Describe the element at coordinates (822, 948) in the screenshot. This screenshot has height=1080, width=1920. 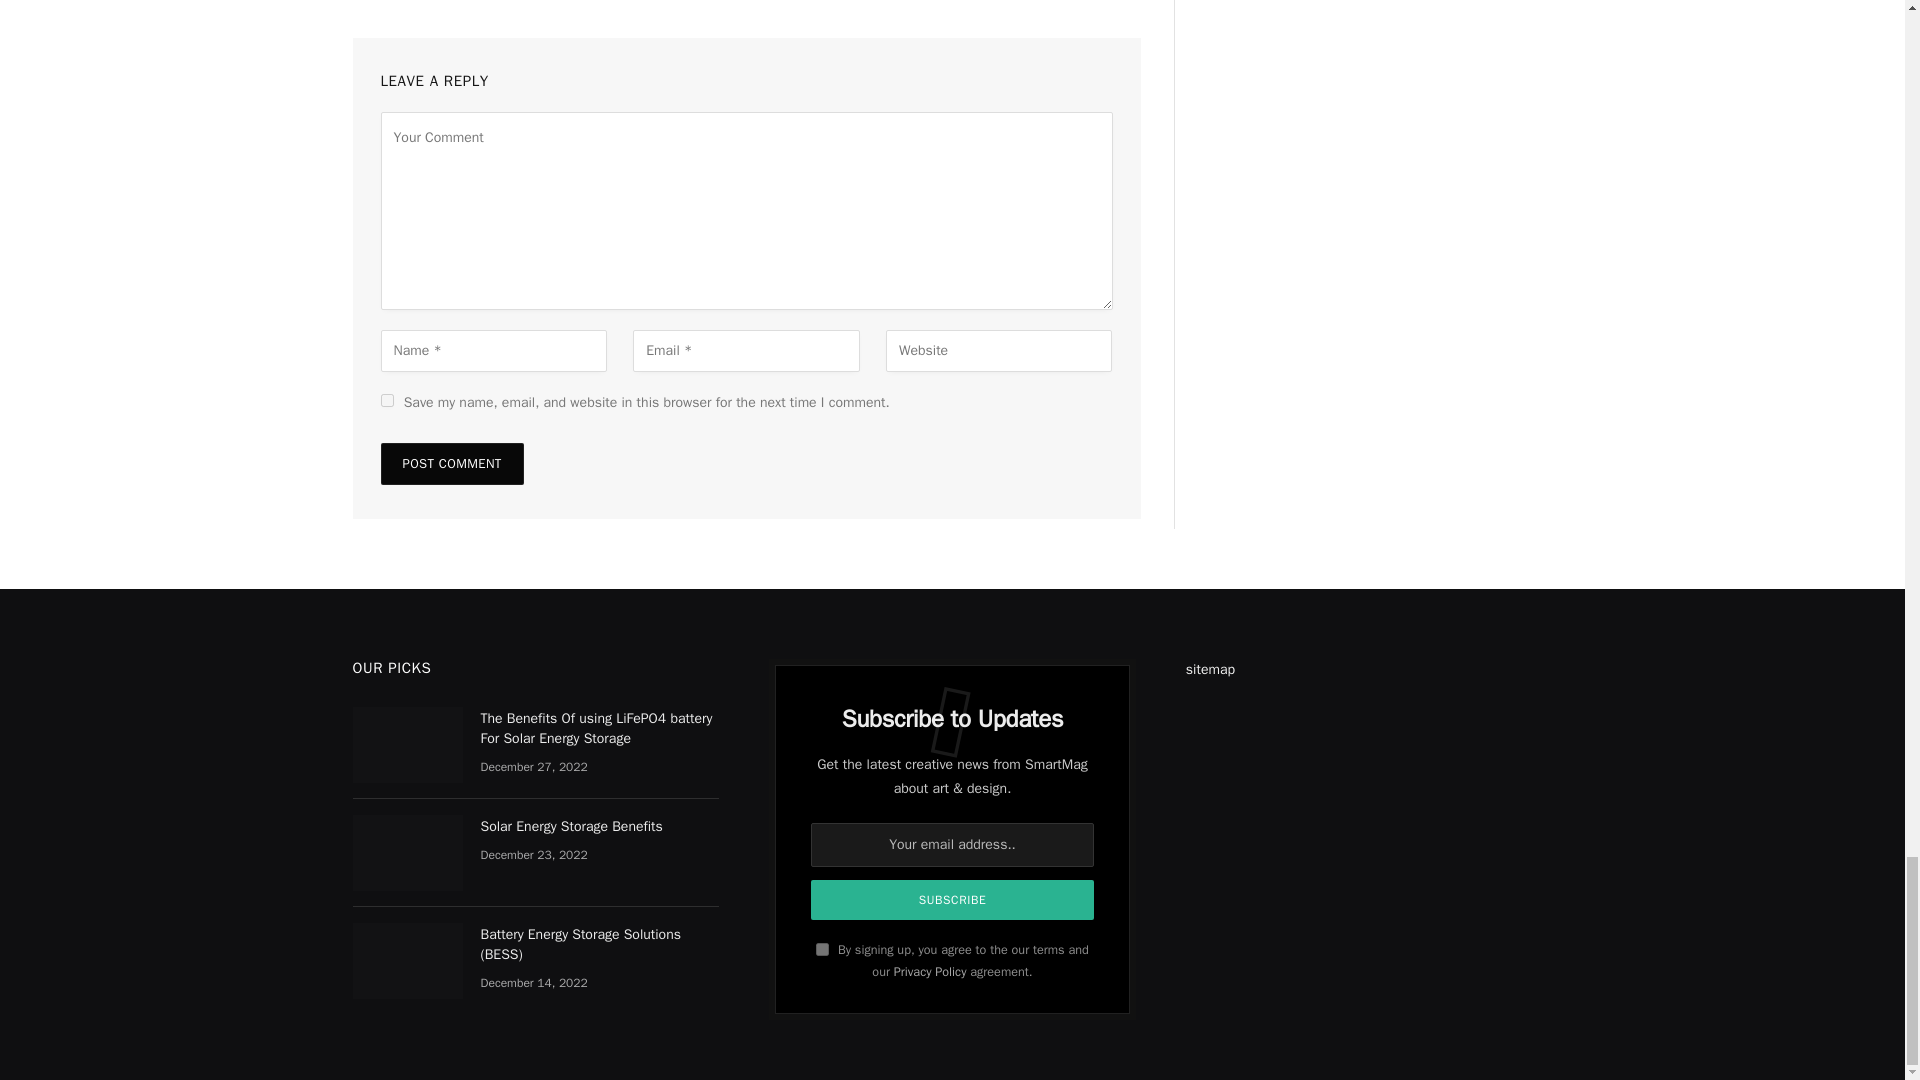
I see `on` at that location.